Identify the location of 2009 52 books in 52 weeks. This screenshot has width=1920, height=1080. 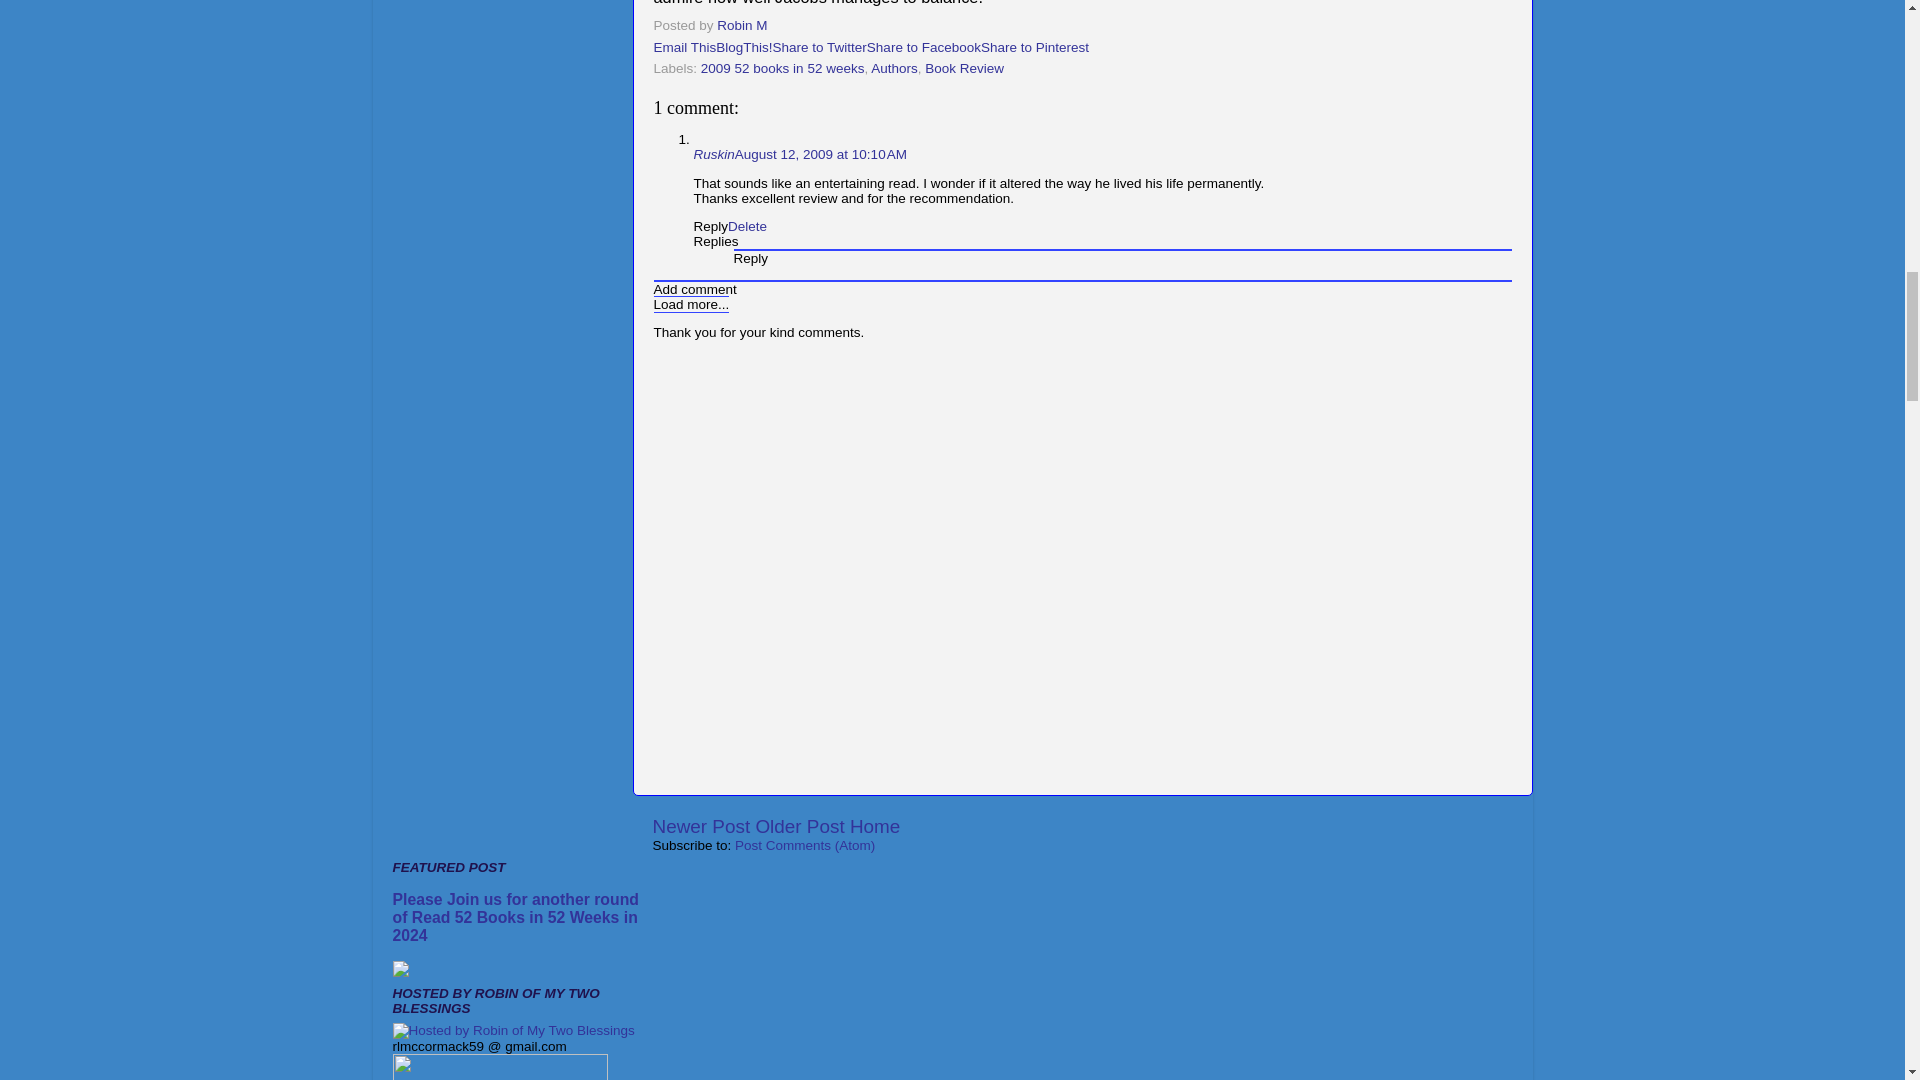
(782, 68).